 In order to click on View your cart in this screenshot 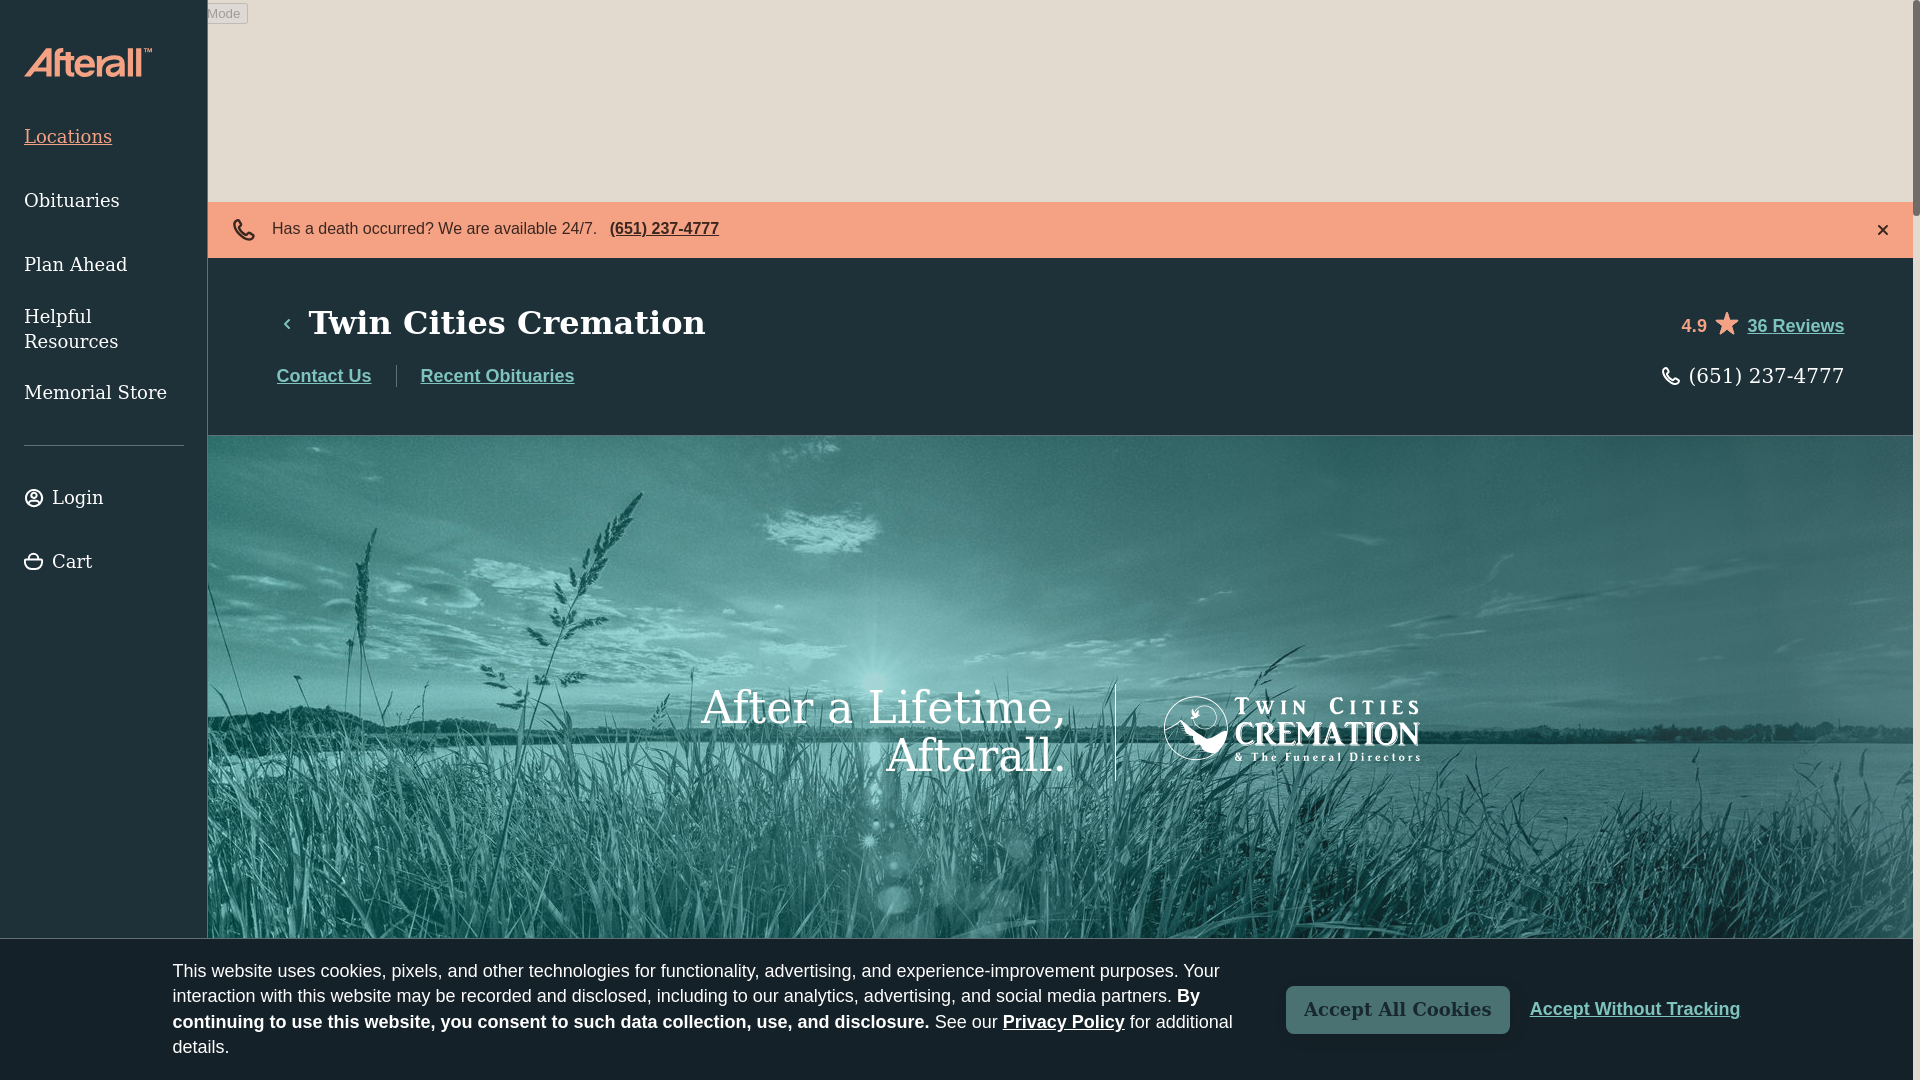, I will do `click(104, 562)`.